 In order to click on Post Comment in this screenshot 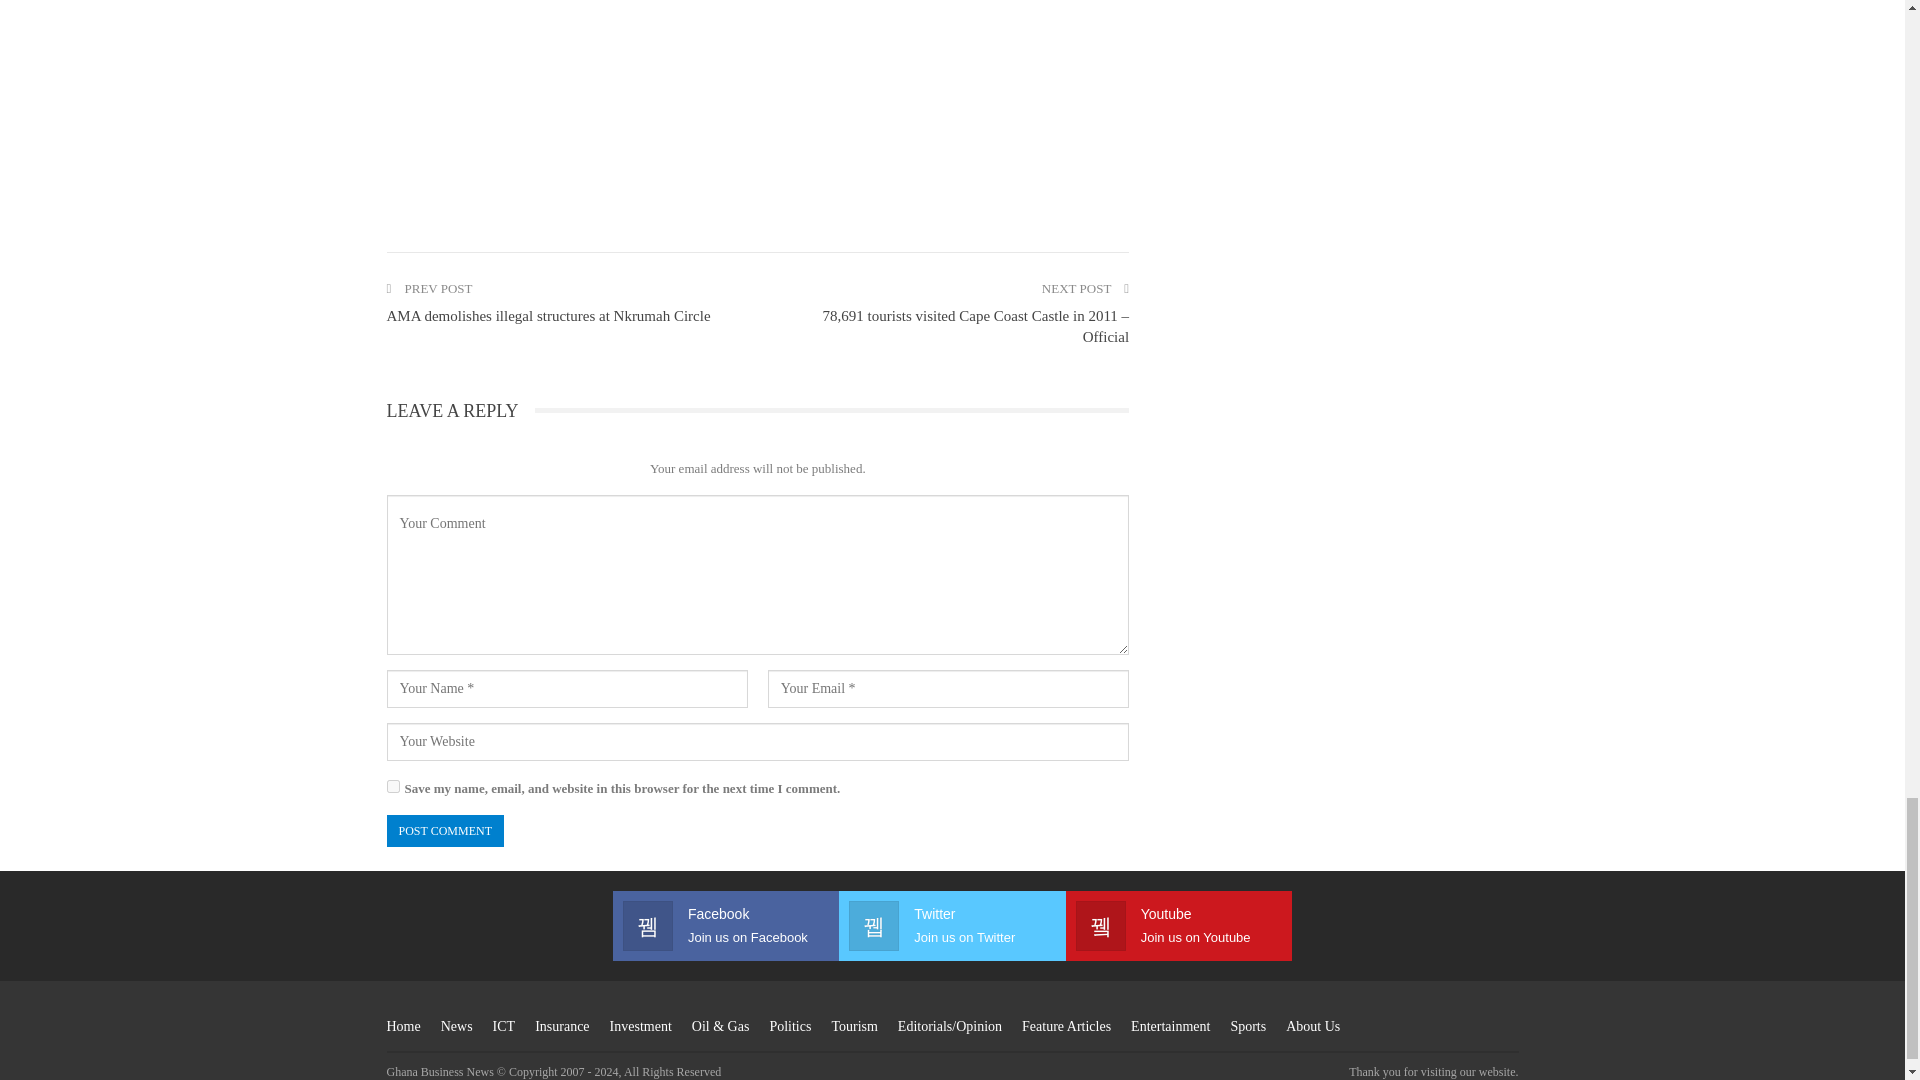, I will do `click(444, 831)`.